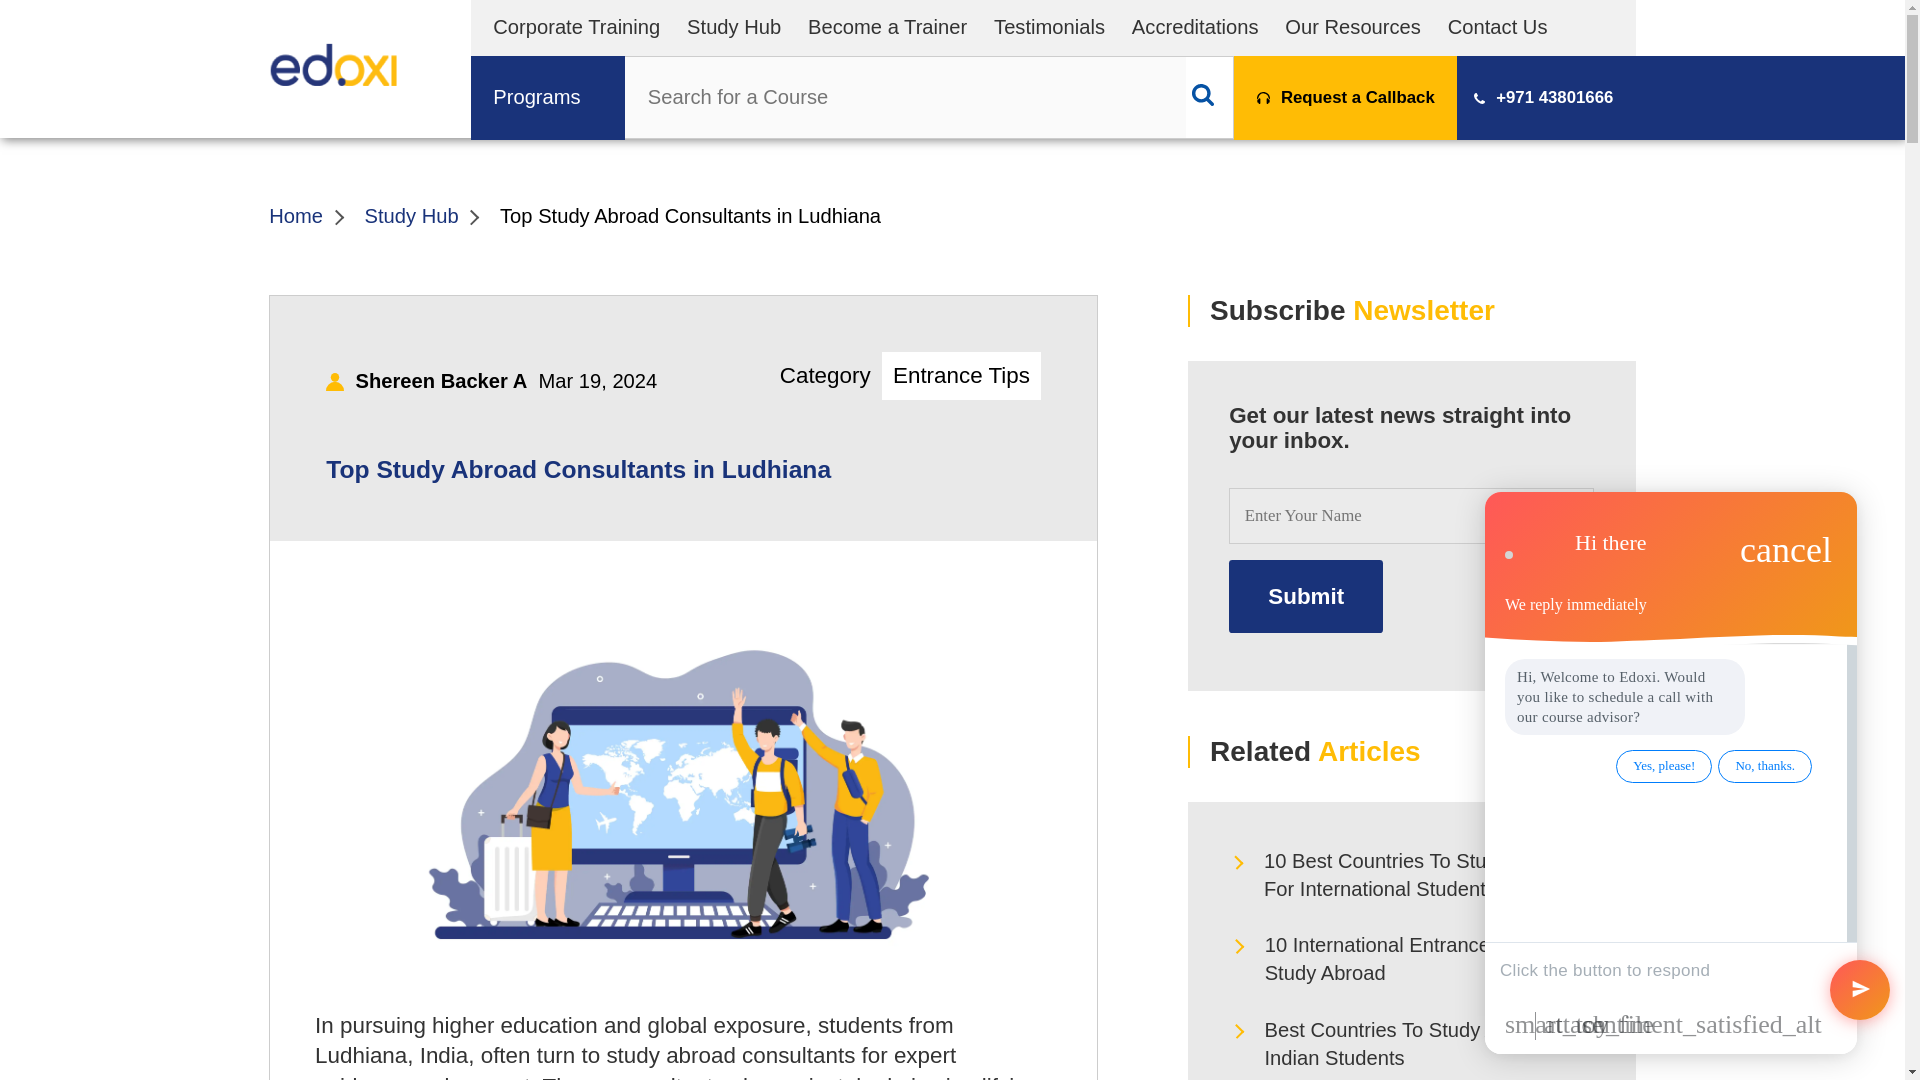 This screenshot has width=1920, height=1080. I want to click on No, thanks., so click(1765, 766).